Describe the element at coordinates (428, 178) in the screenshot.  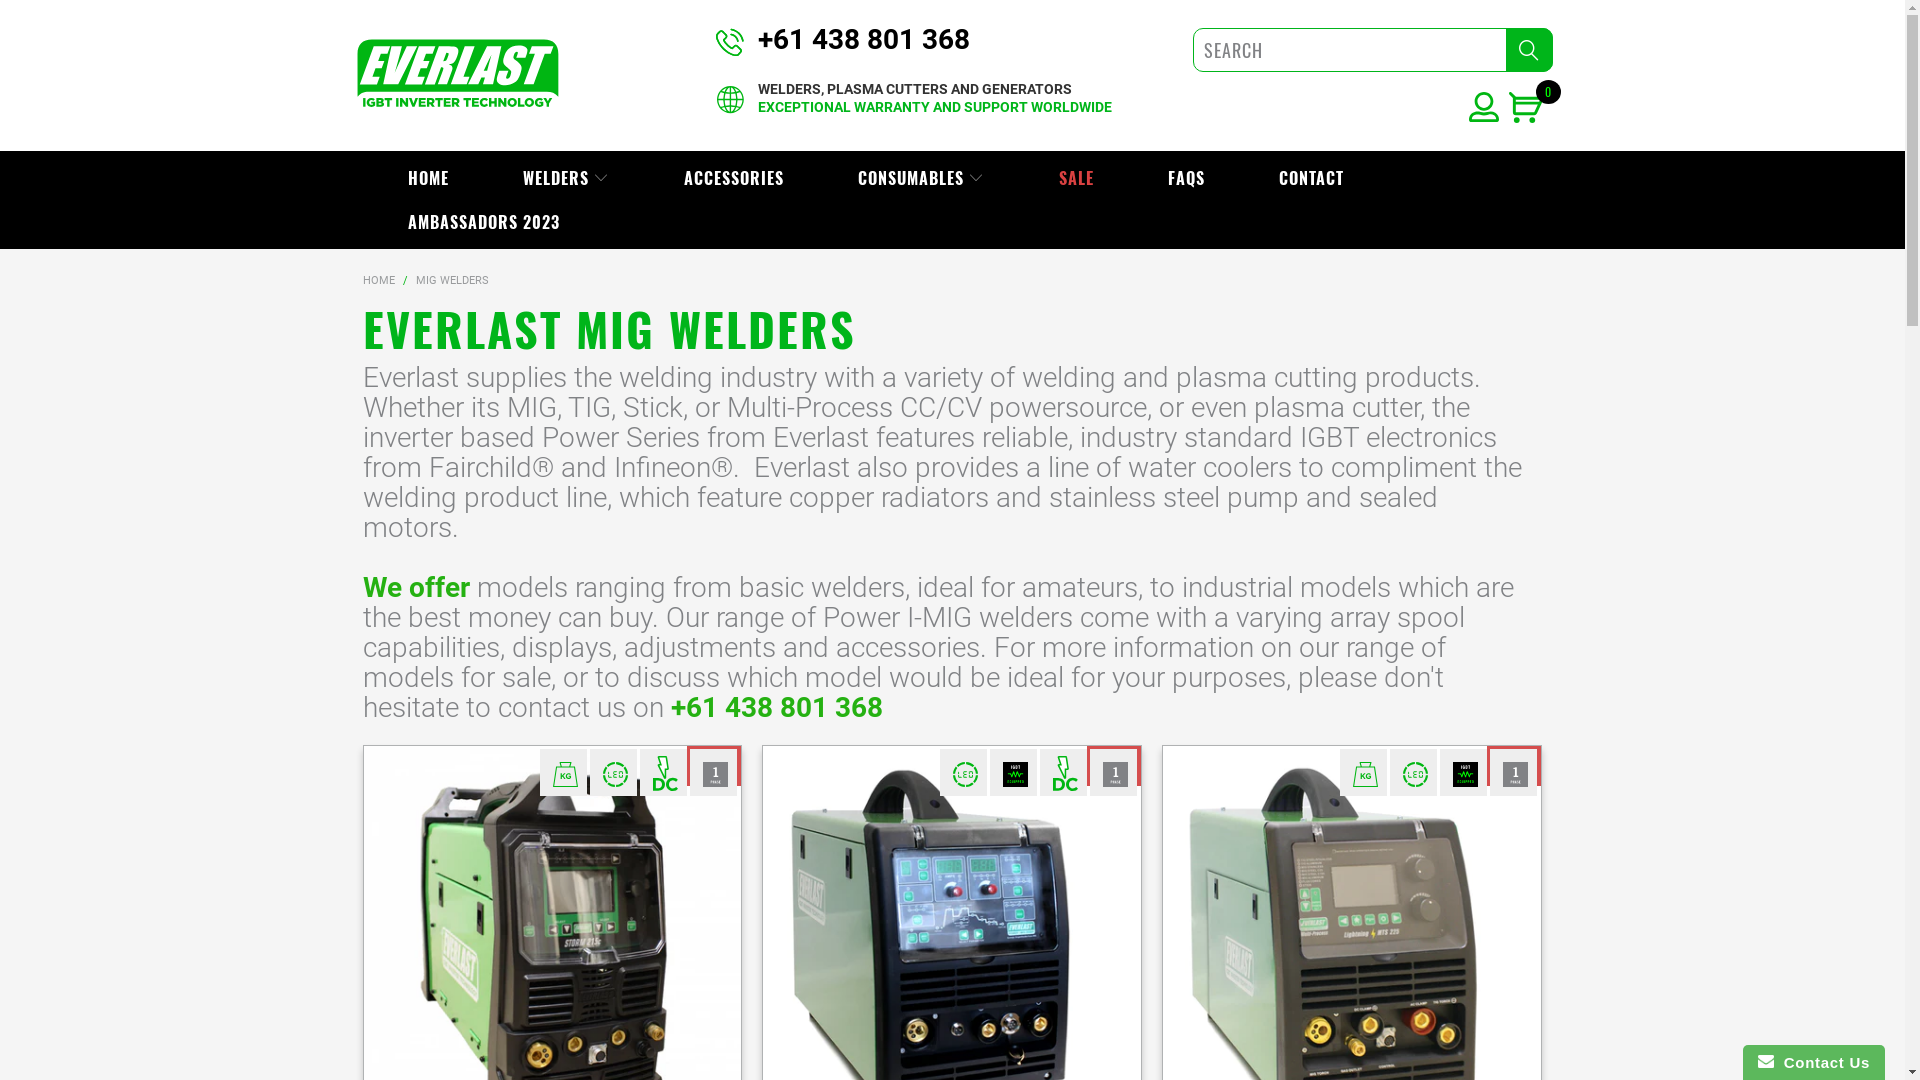
I see `HOME` at that location.